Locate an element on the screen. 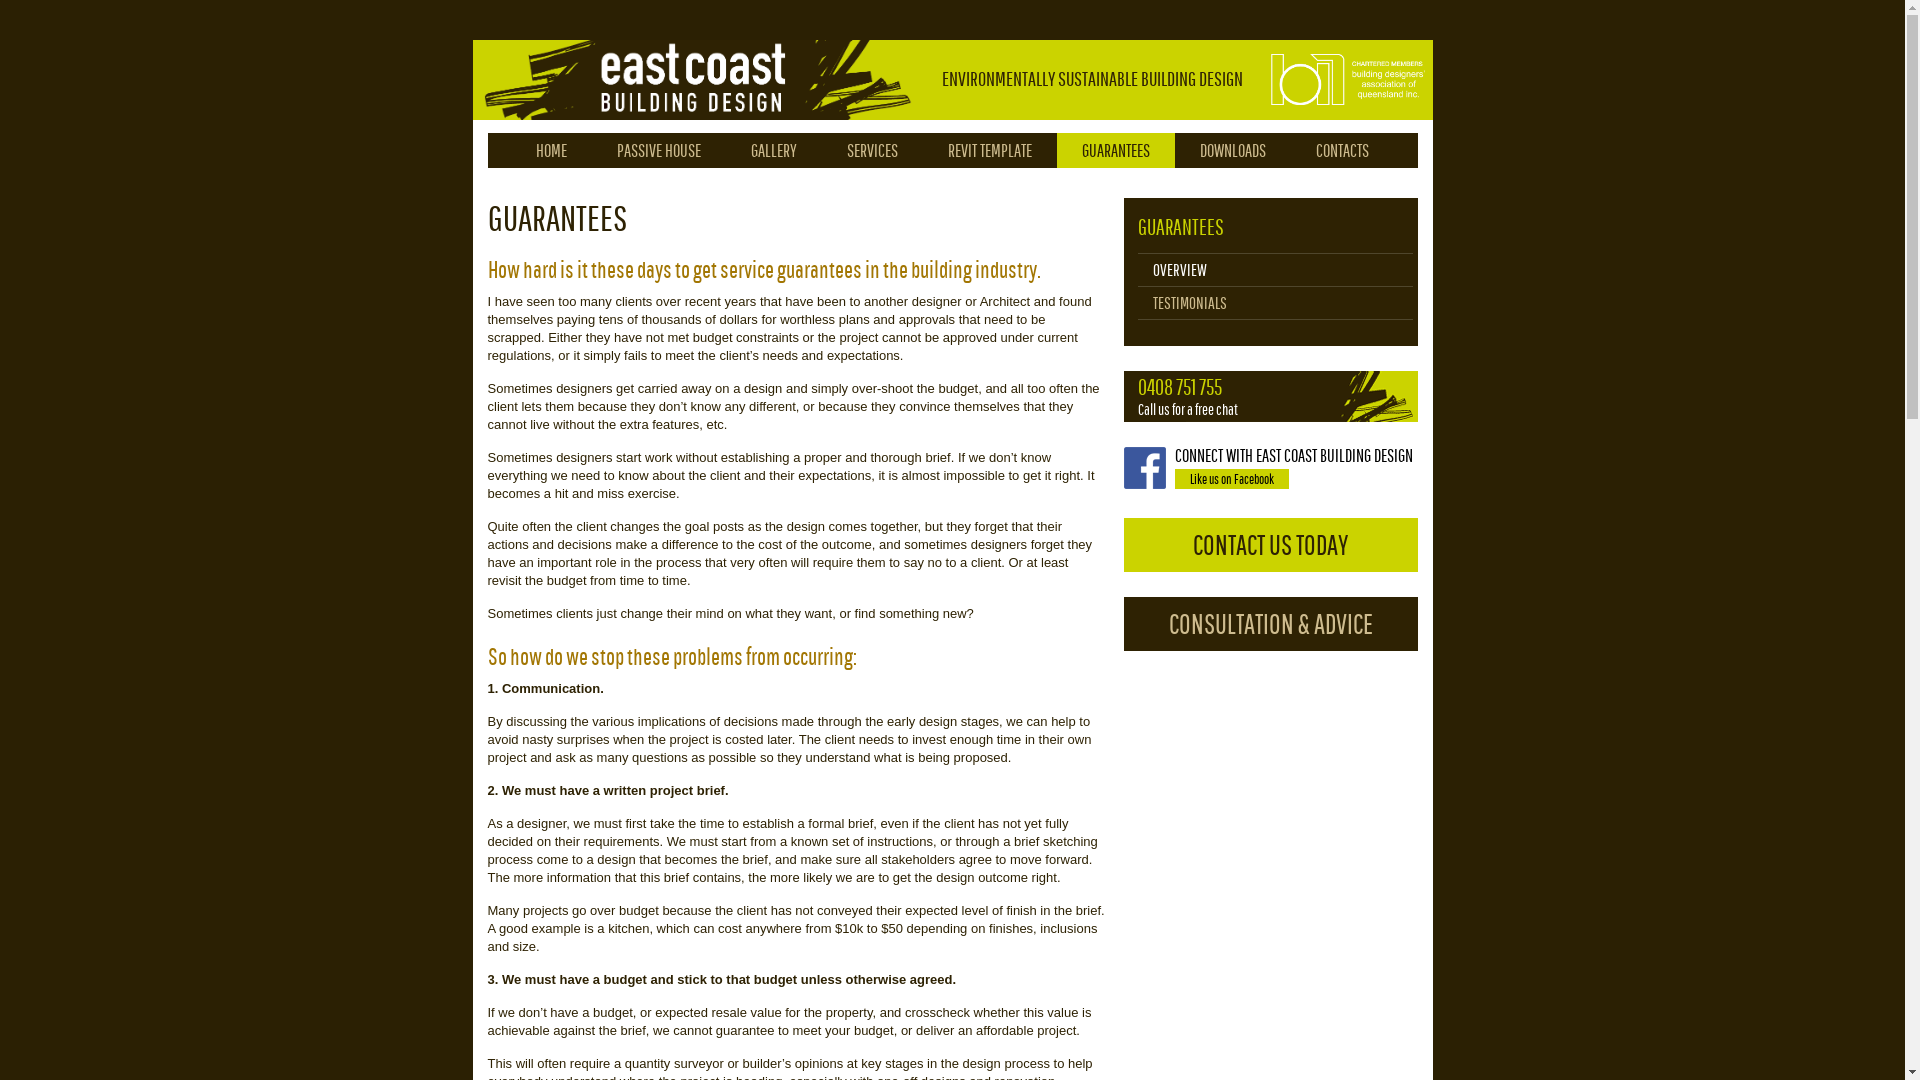 This screenshot has width=1920, height=1080. GALLERY is located at coordinates (774, 150).